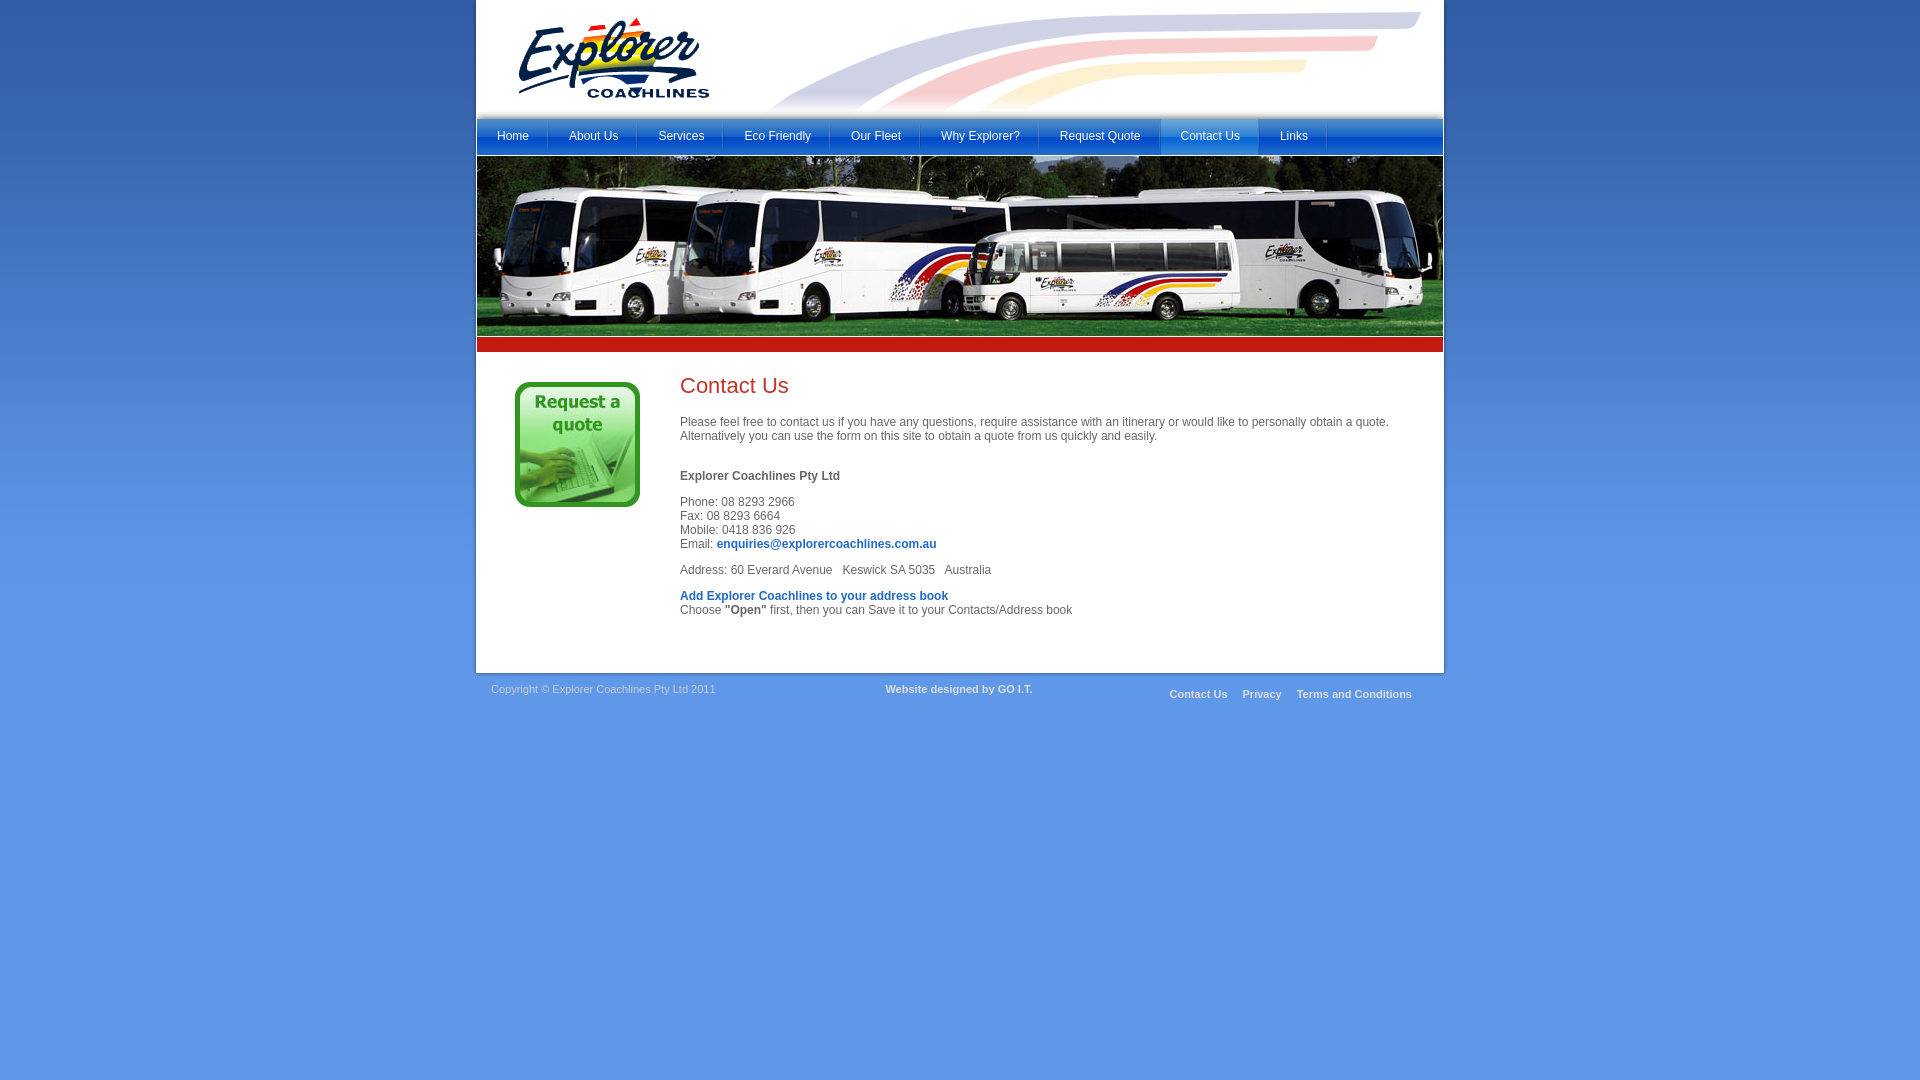  What do you see at coordinates (778, 137) in the screenshot?
I see `Eco Friendly` at bounding box center [778, 137].